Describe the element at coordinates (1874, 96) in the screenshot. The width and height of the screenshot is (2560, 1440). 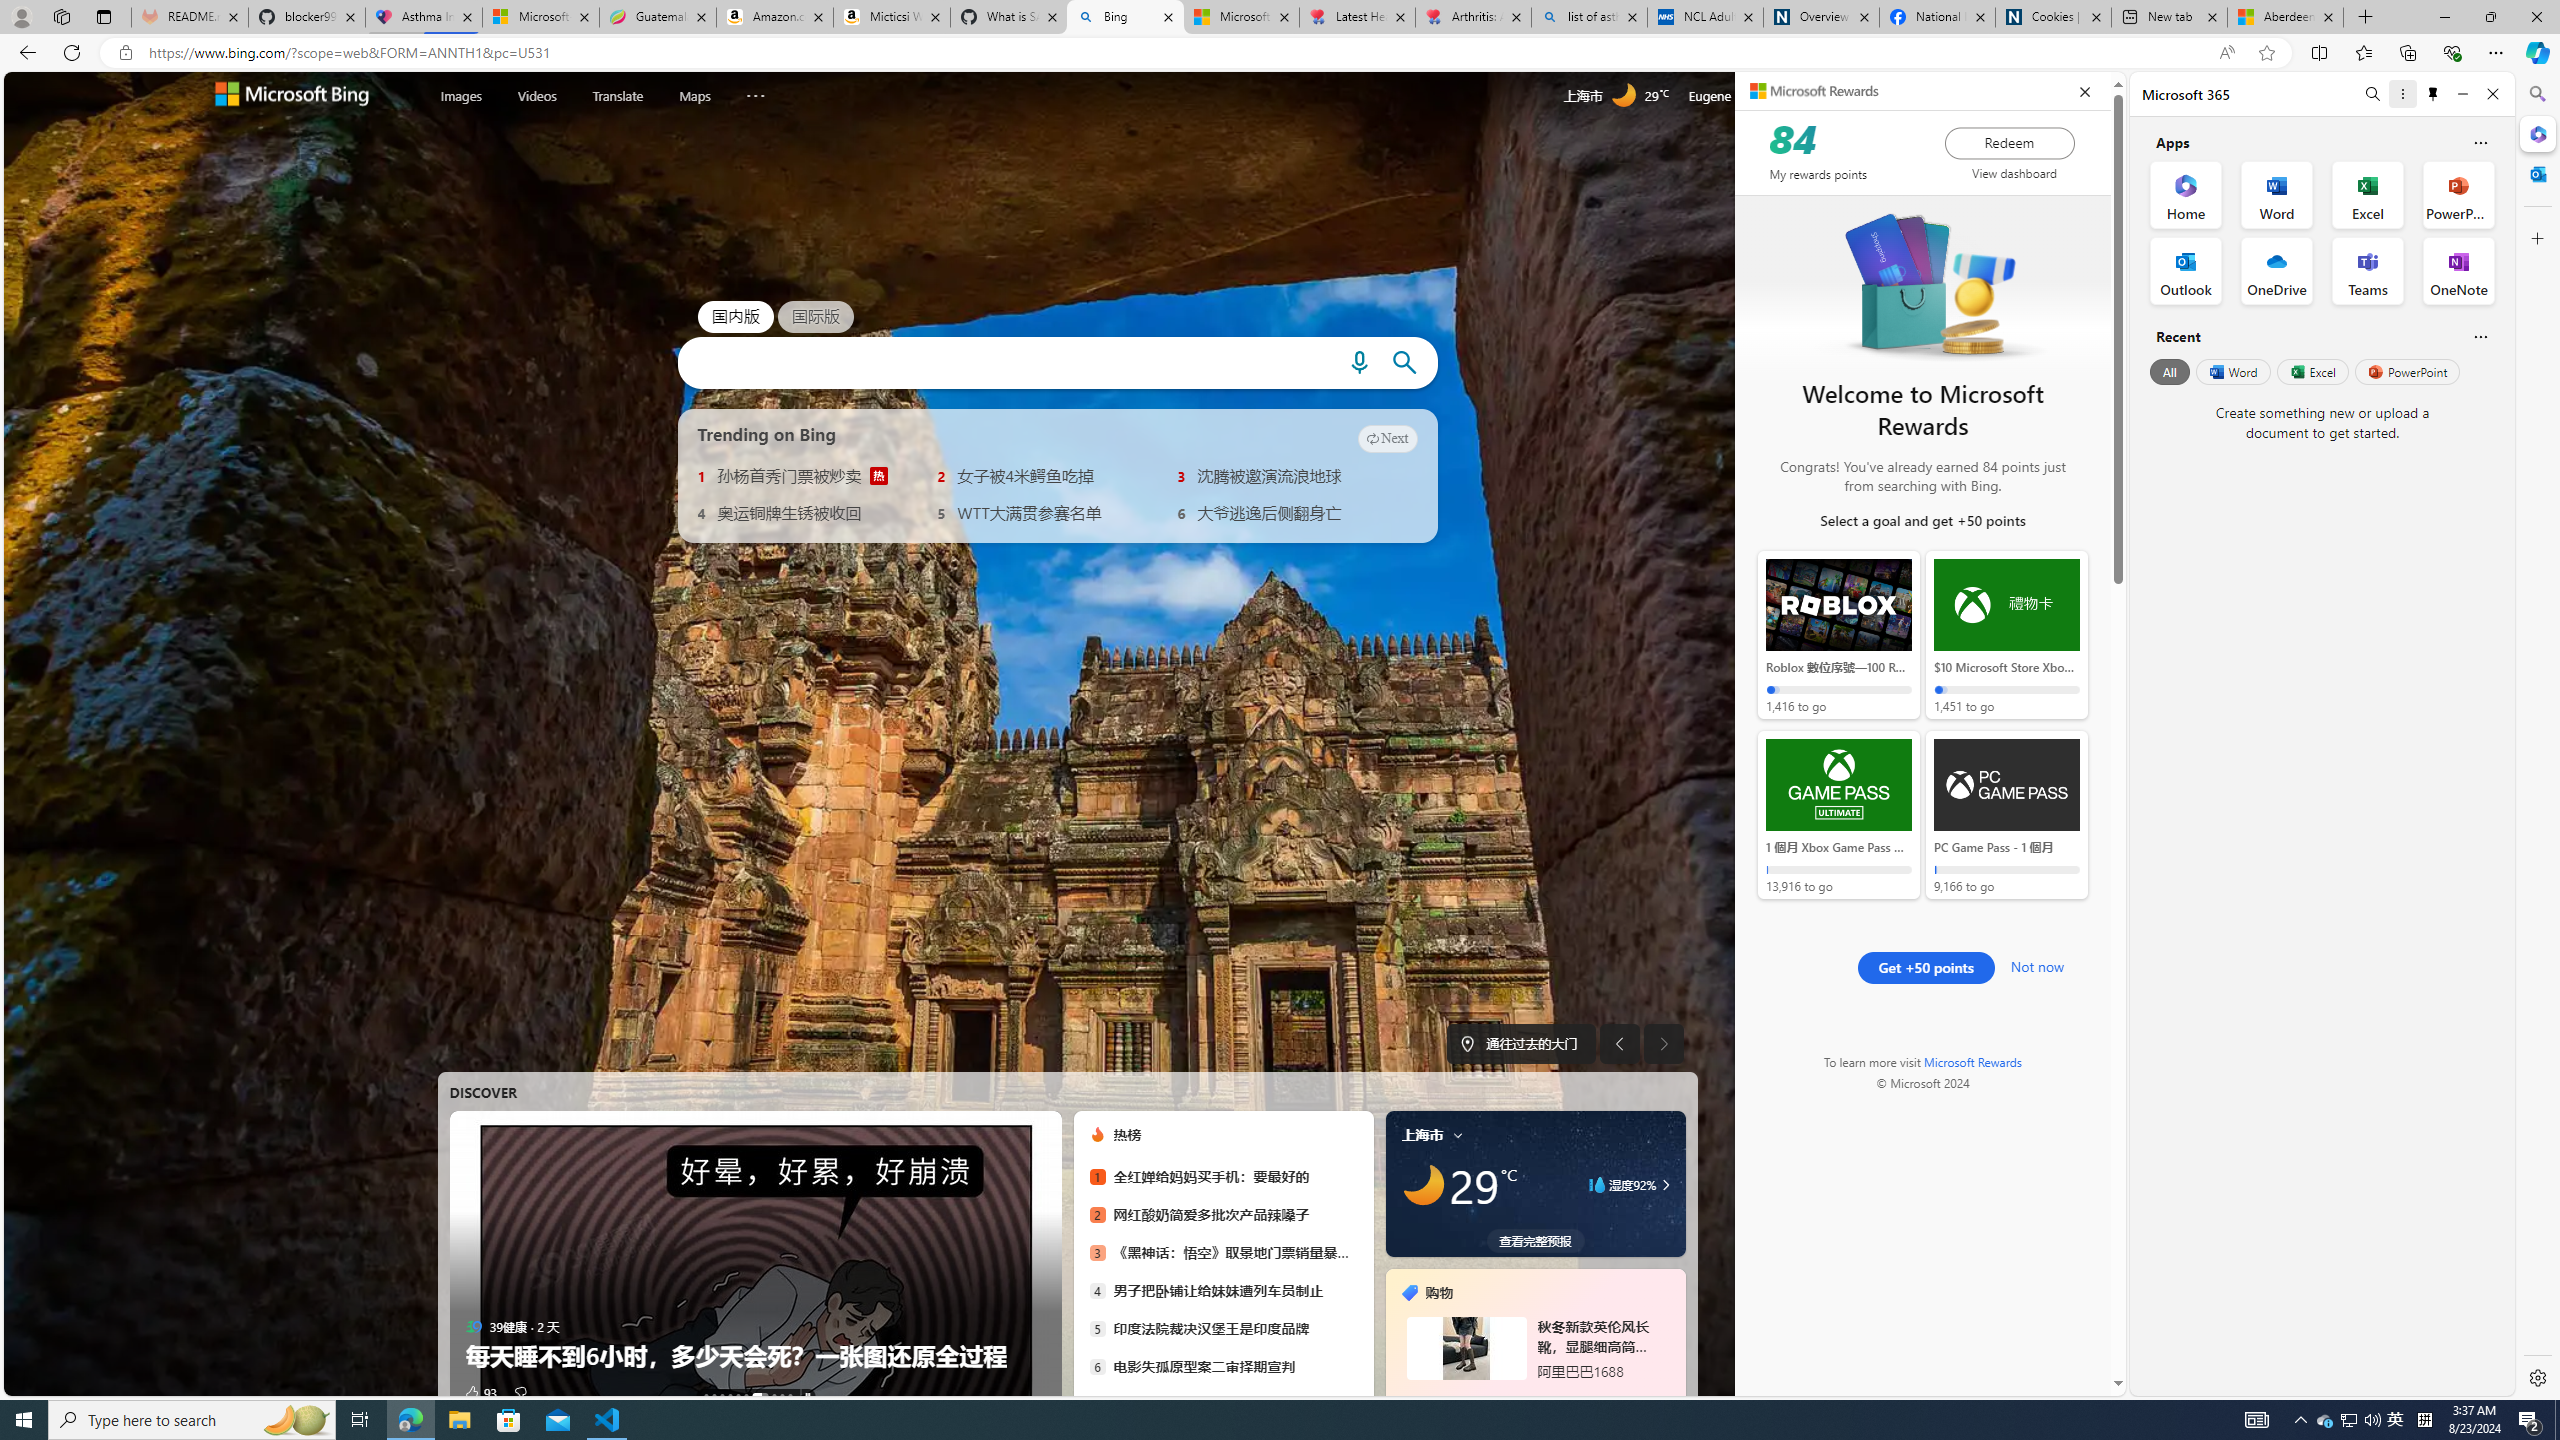
I see `Settings and quick links` at that location.